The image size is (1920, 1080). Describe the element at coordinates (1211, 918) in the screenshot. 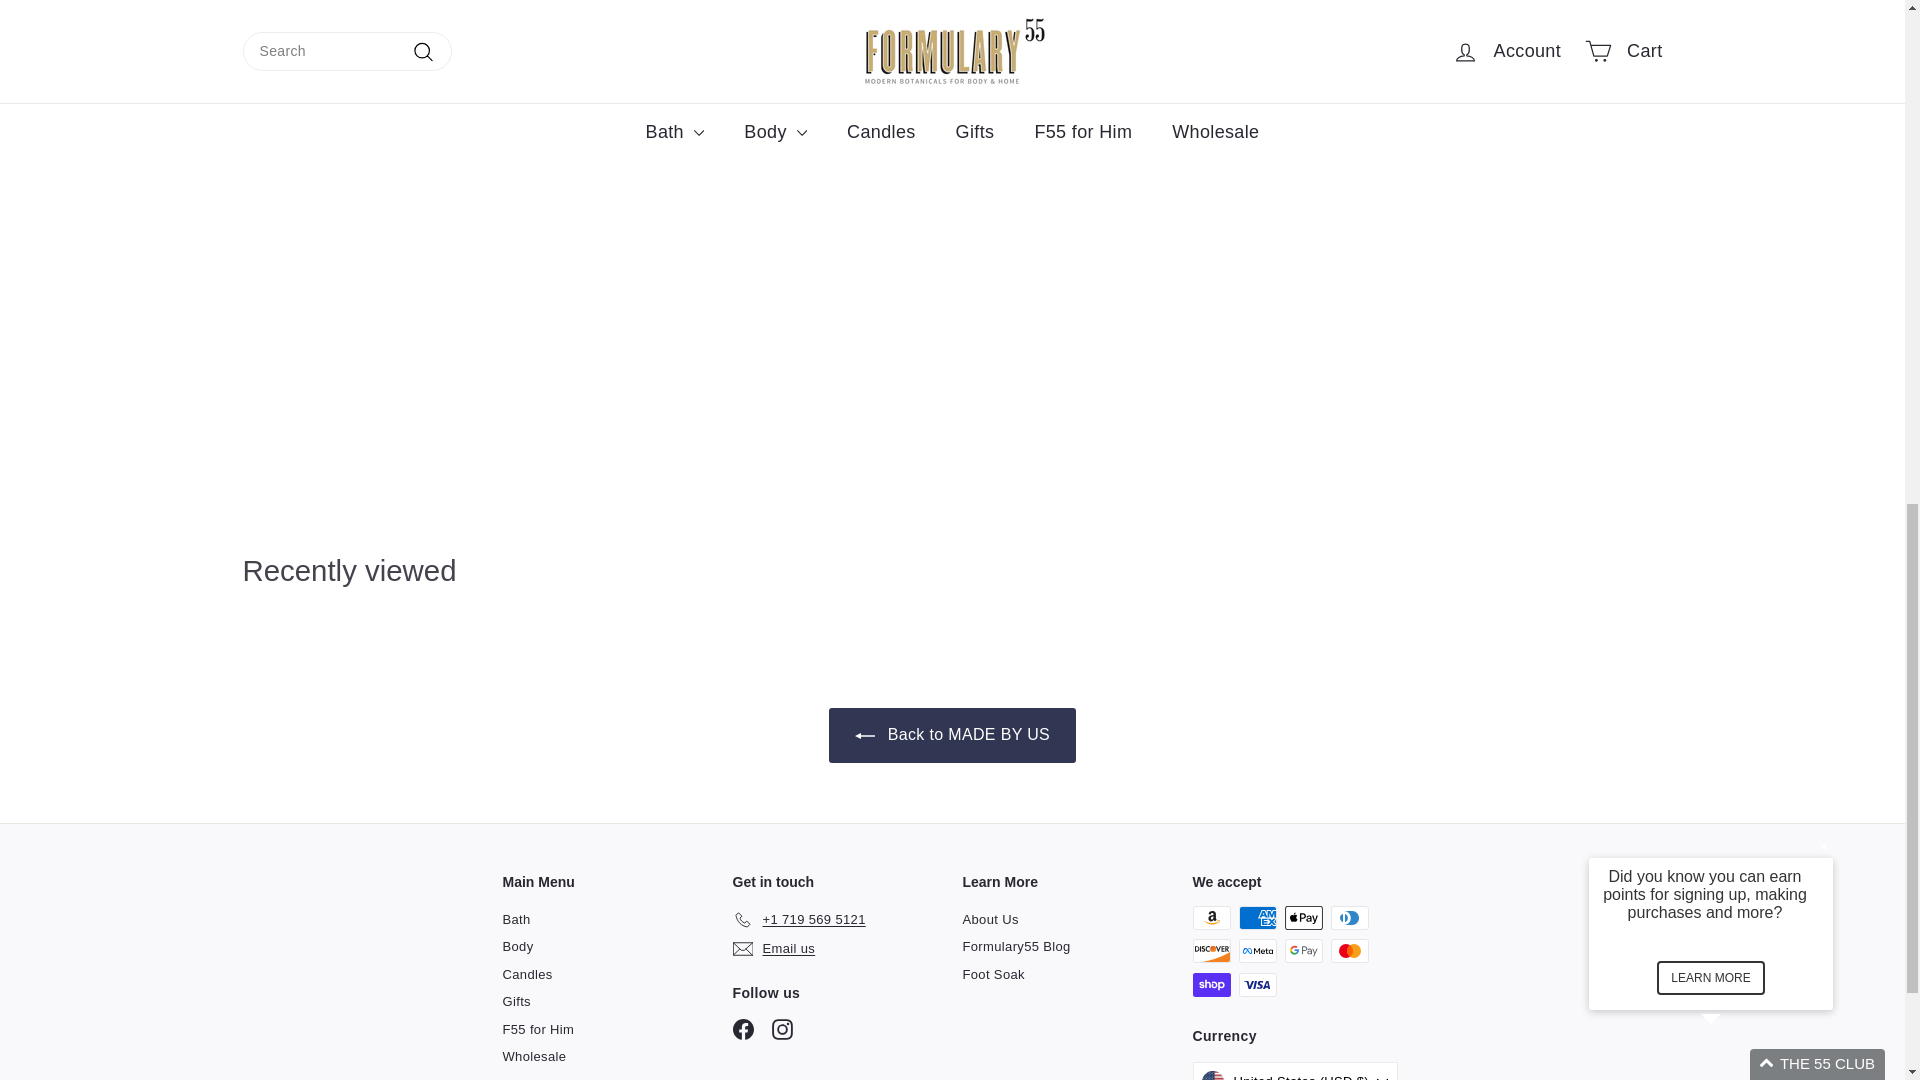

I see `Amazon` at that location.